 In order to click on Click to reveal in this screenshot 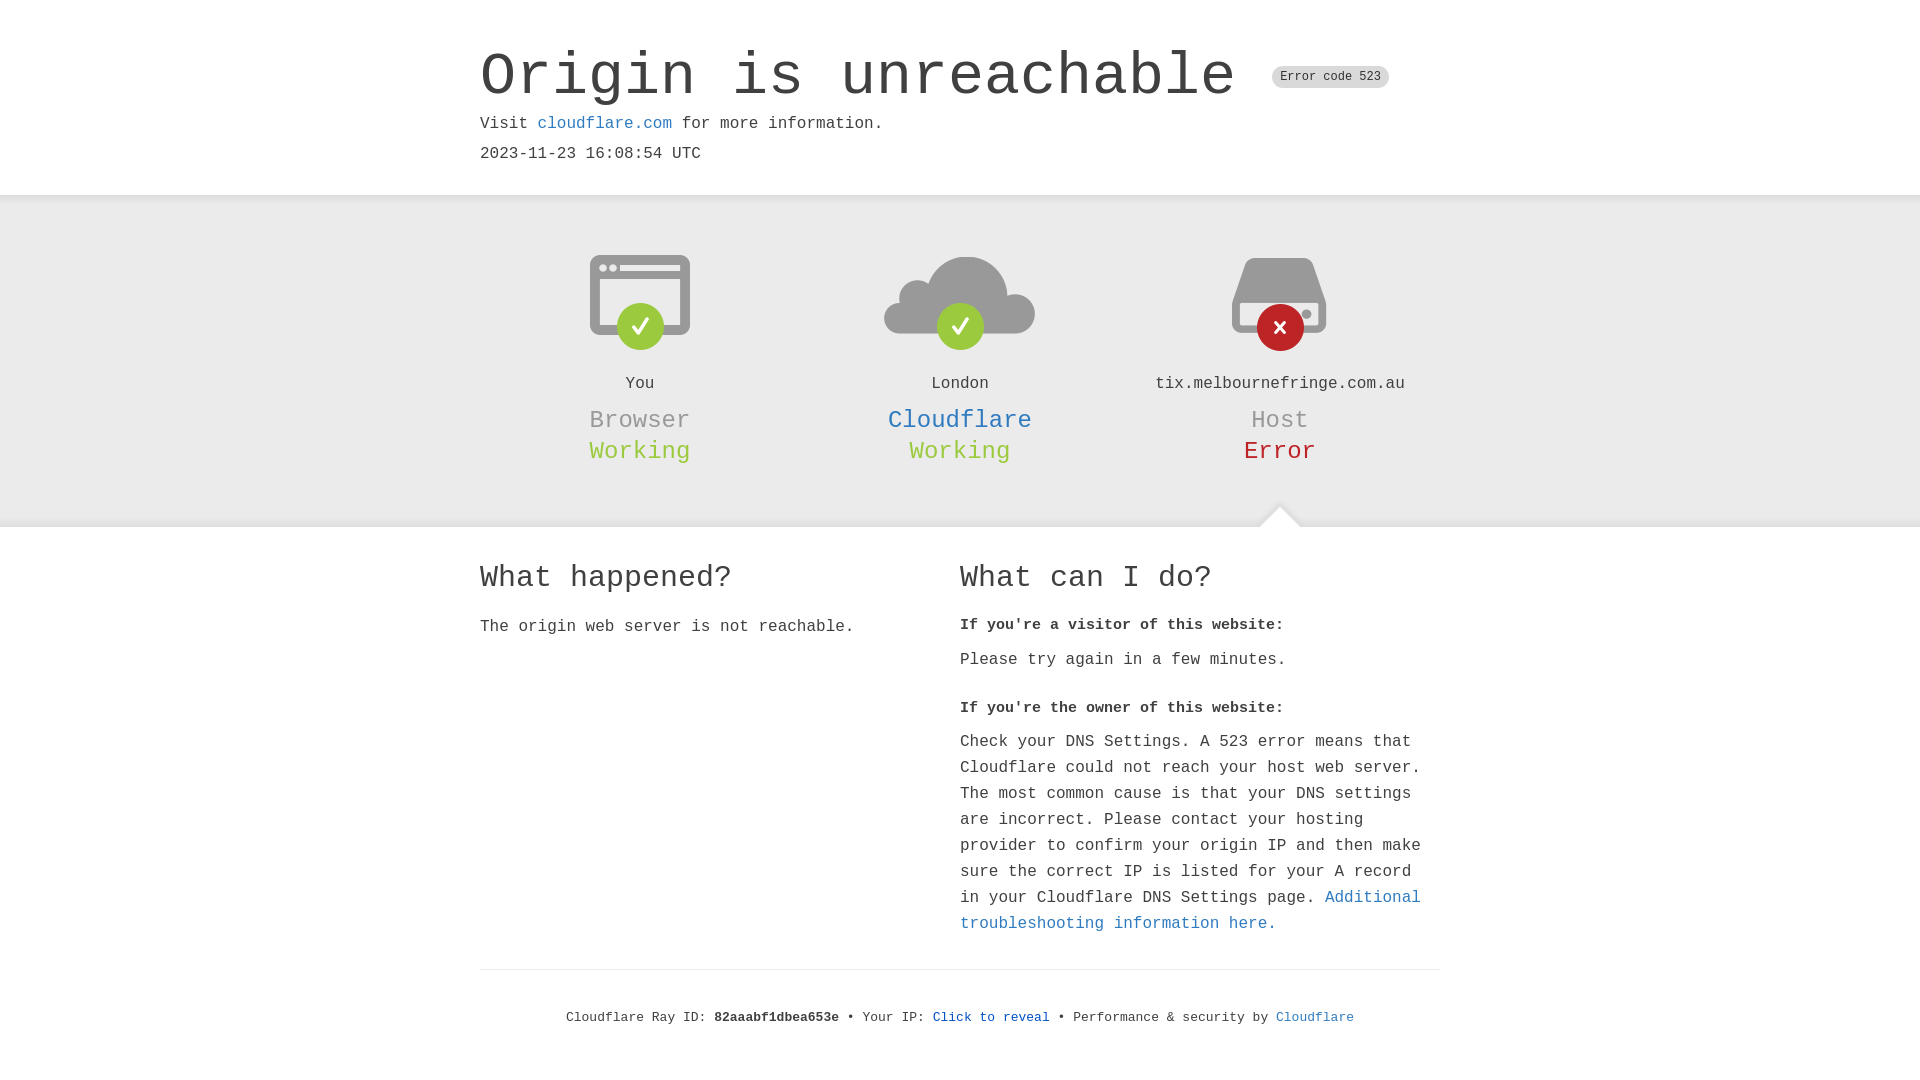, I will do `click(992, 1018)`.